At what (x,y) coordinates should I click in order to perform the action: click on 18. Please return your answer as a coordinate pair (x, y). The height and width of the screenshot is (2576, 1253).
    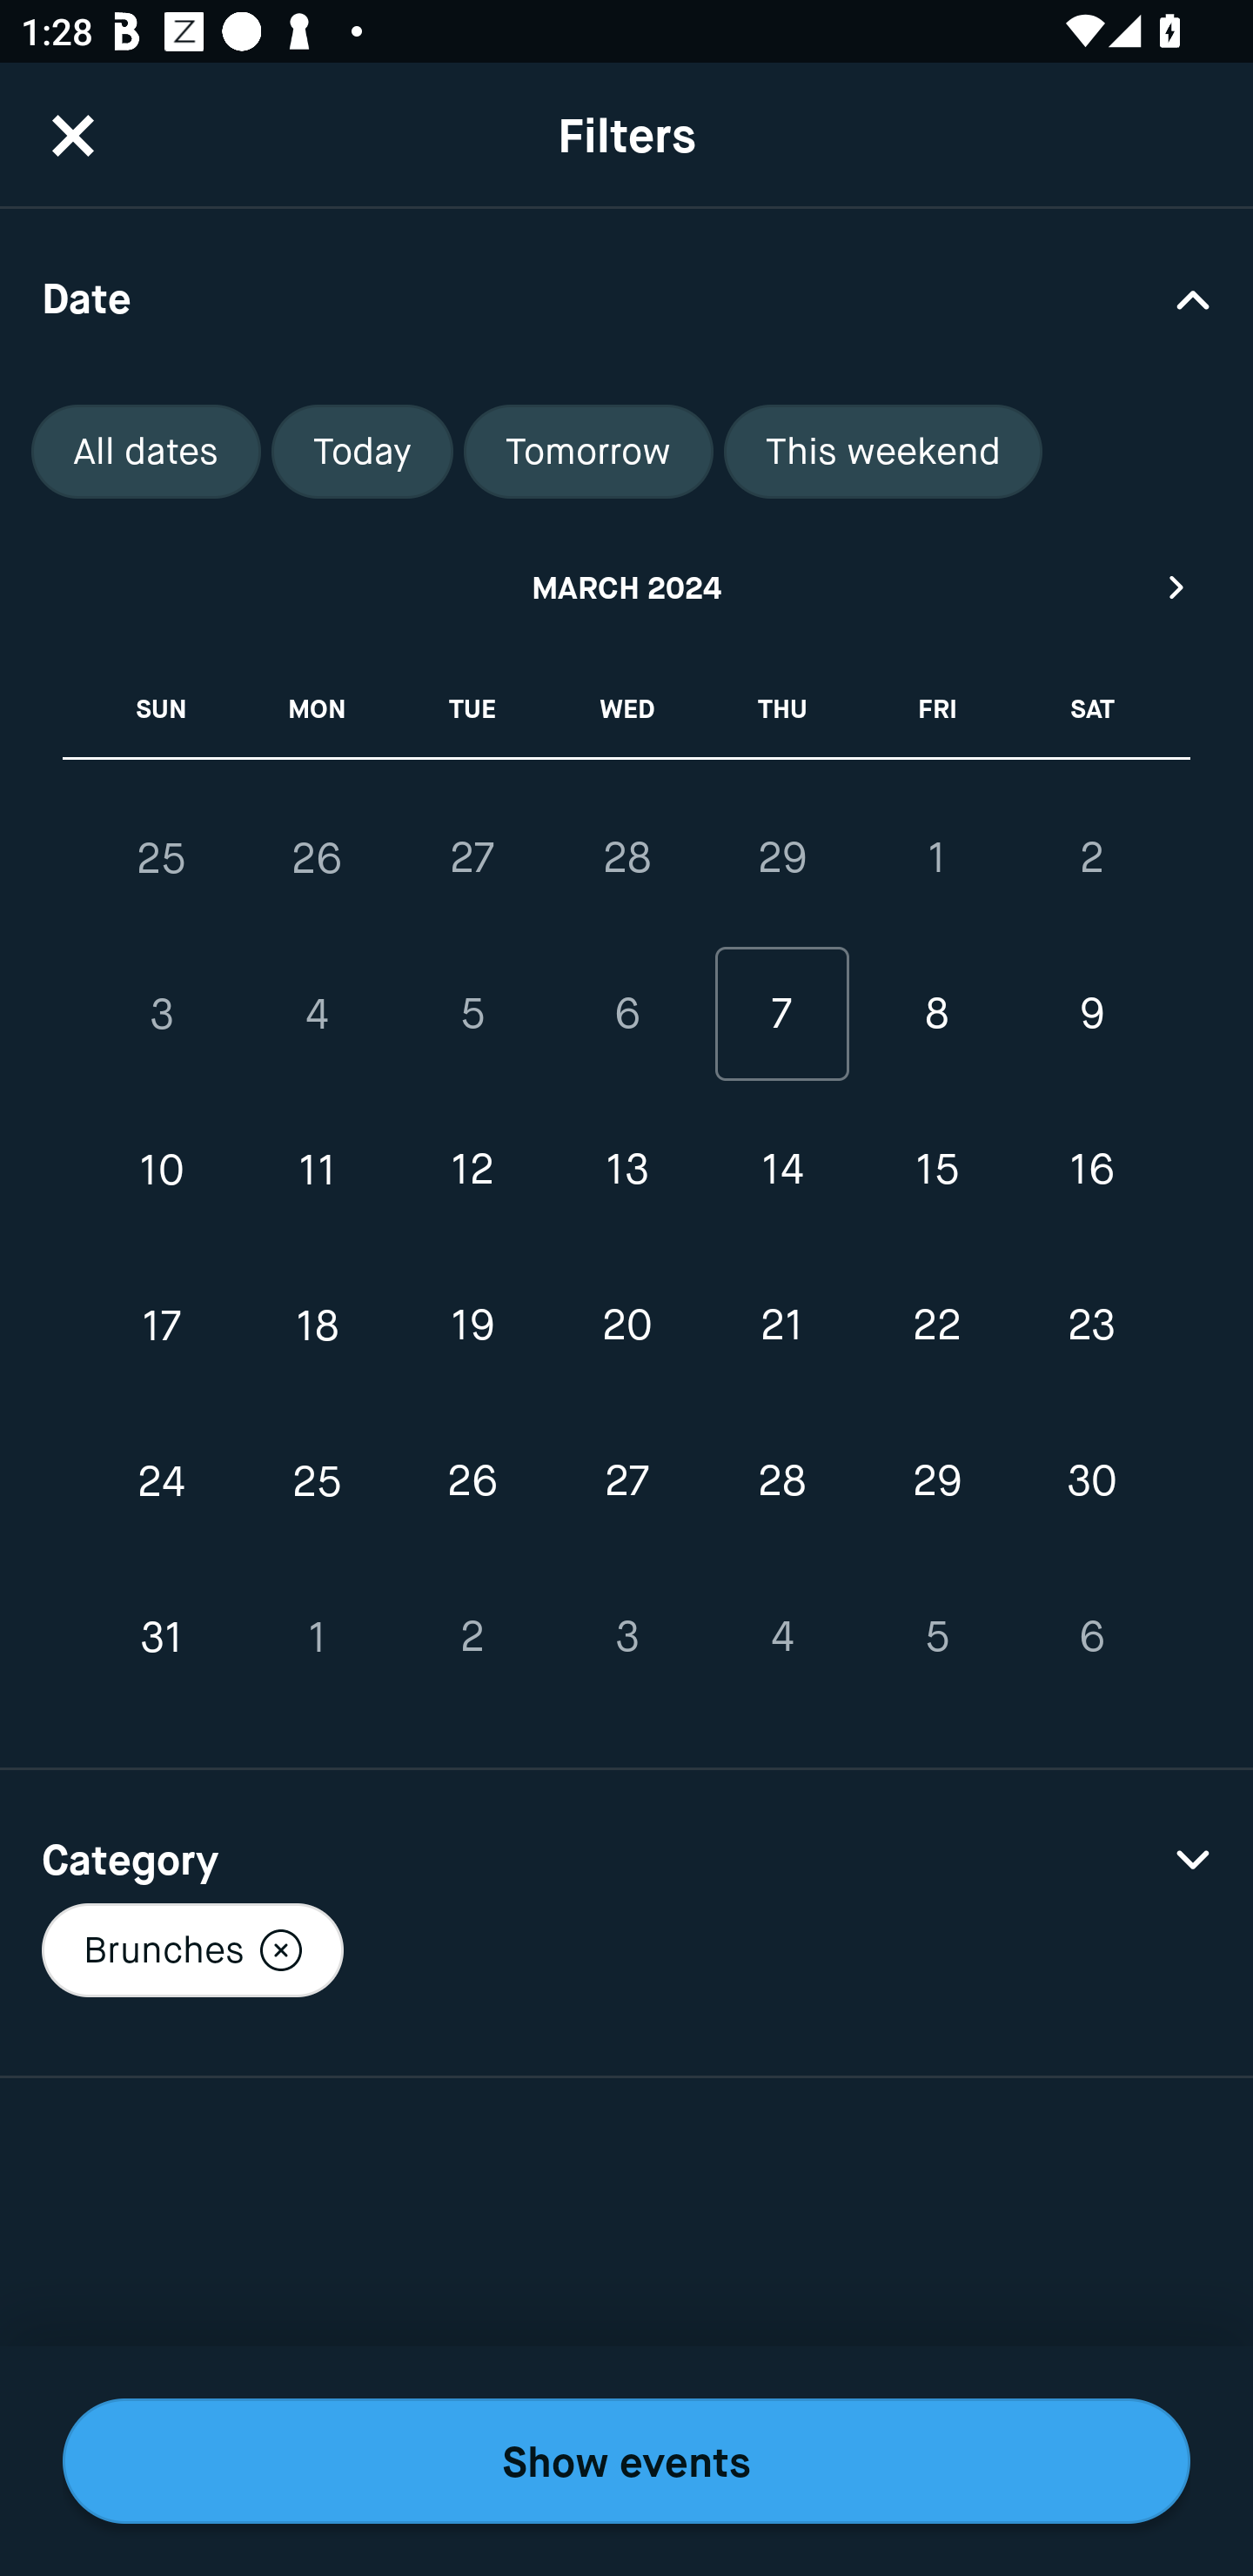
    Looking at the image, I should click on (317, 1325).